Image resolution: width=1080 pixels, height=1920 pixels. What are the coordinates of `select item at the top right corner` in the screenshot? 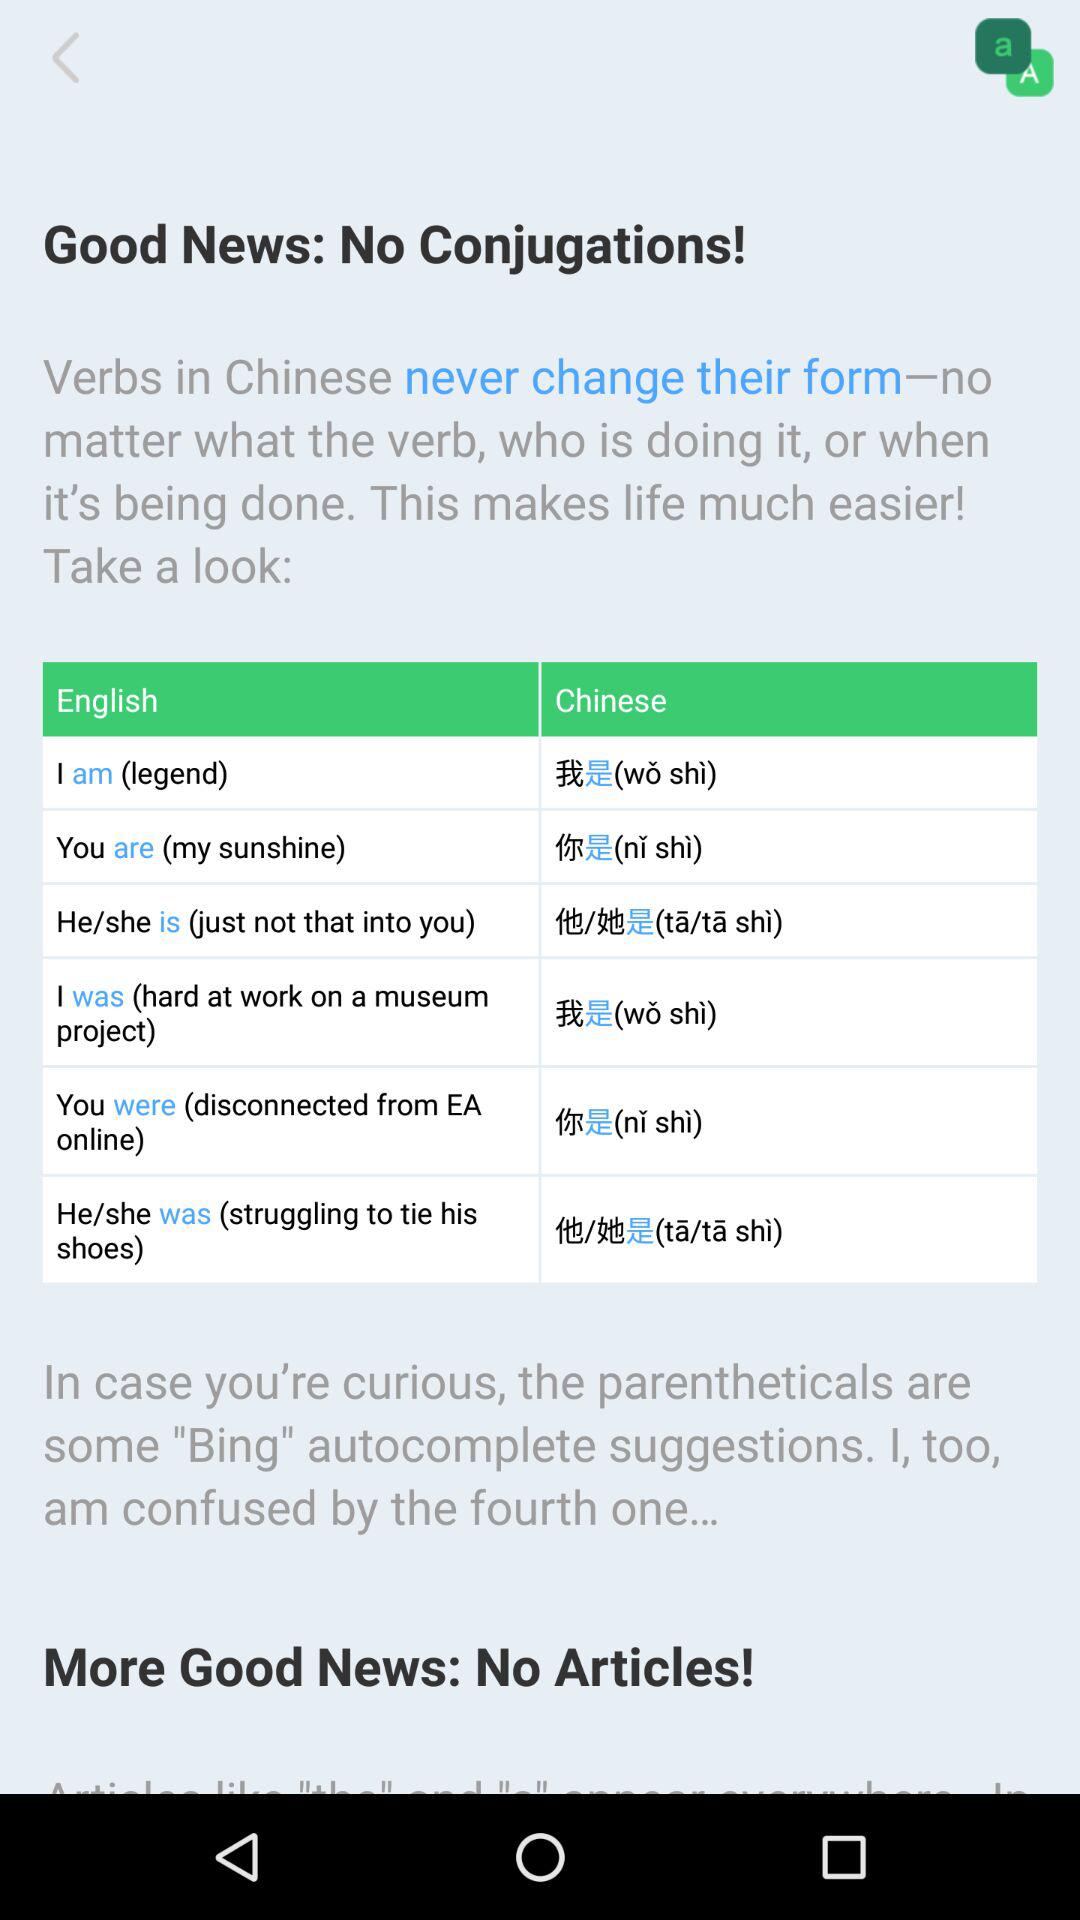 It's located at (1014, 57).